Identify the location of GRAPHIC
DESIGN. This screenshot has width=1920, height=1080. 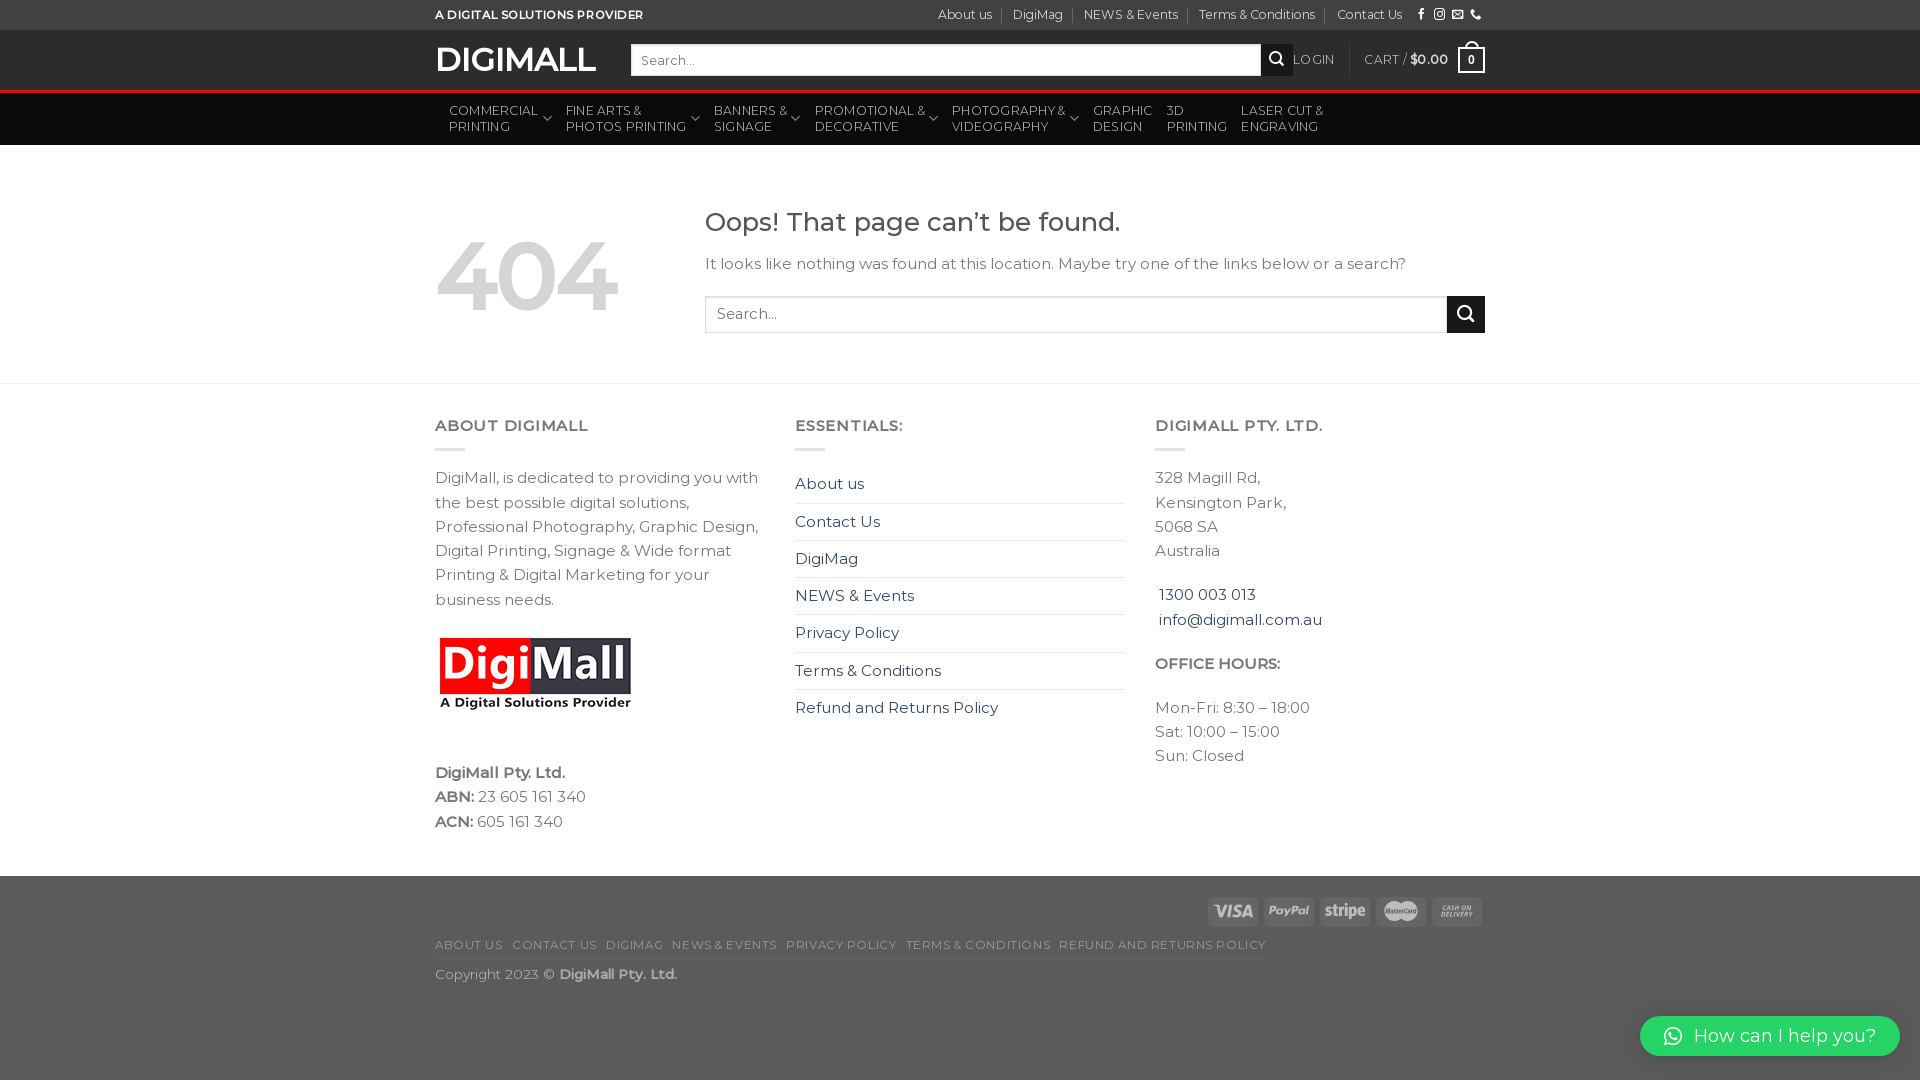
(1123, 119).